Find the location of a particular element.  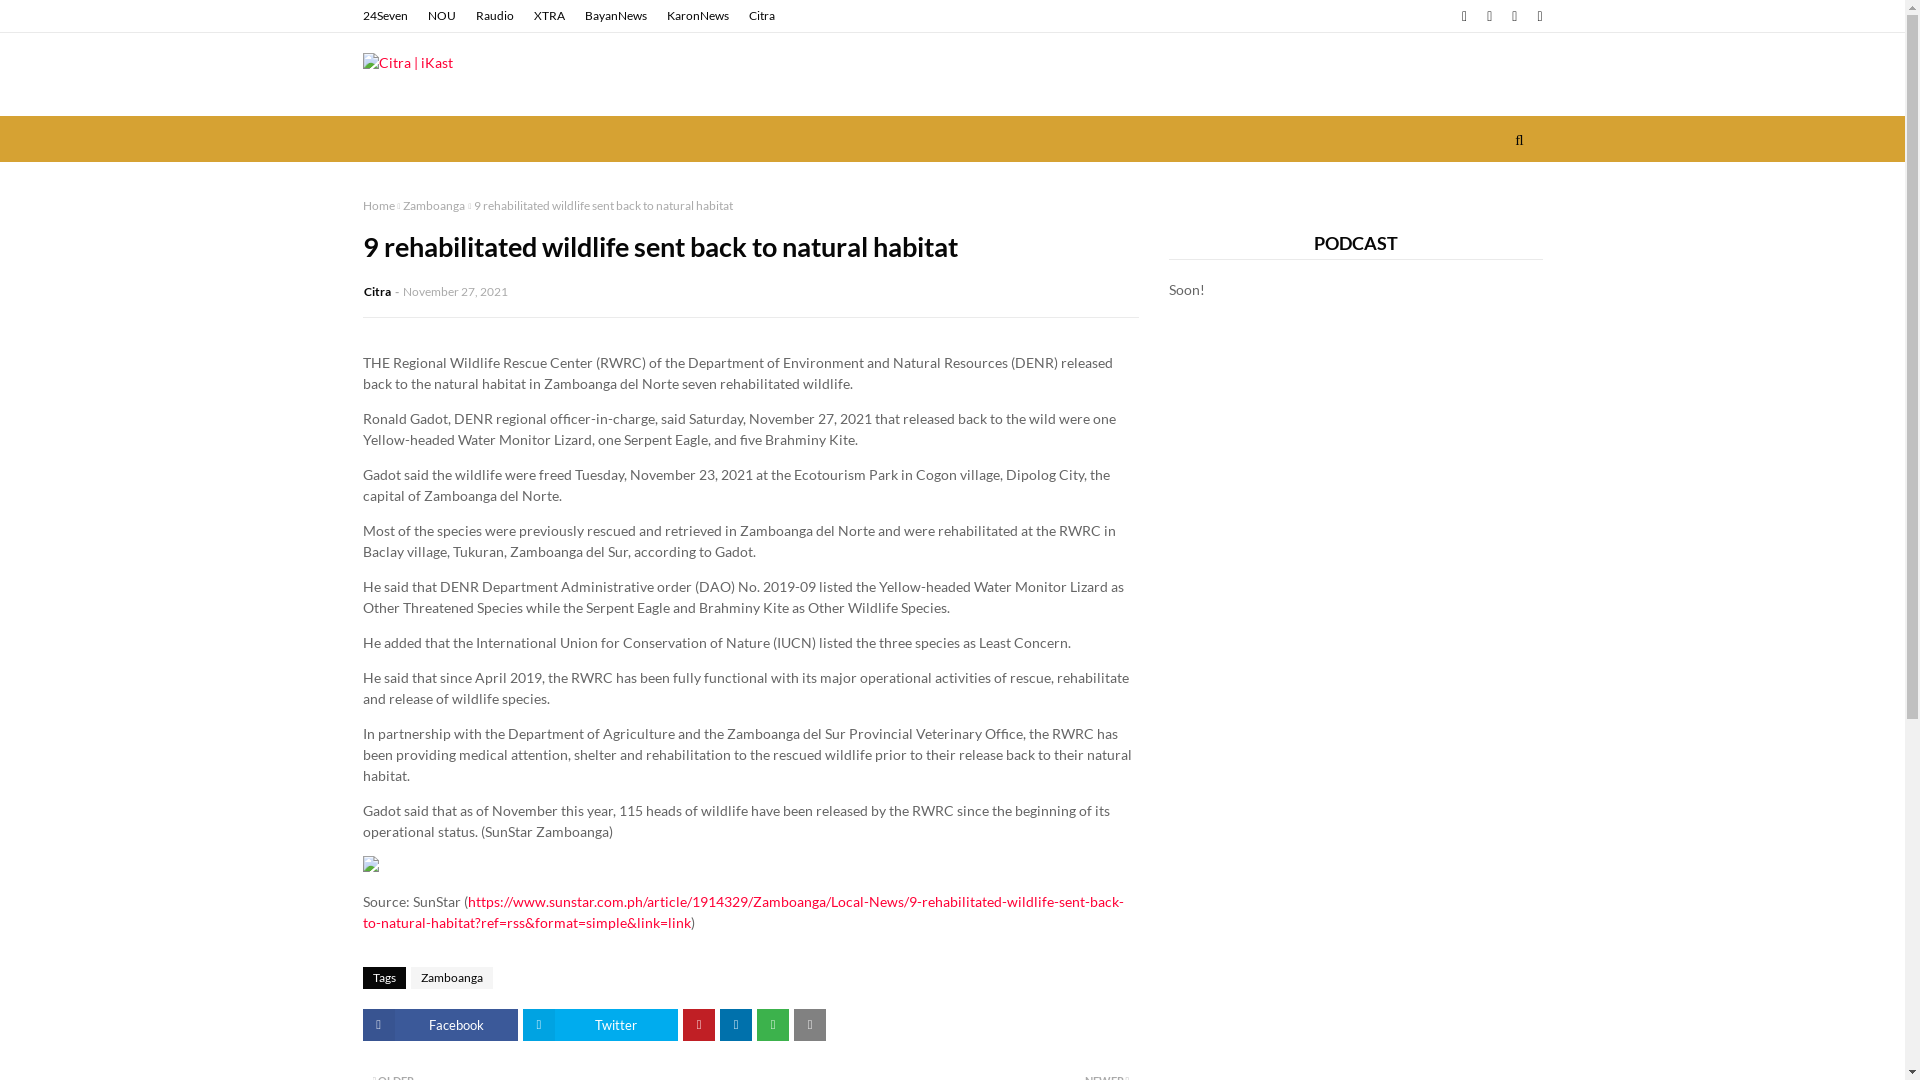

Raudio is located at coordinates (494, 16).